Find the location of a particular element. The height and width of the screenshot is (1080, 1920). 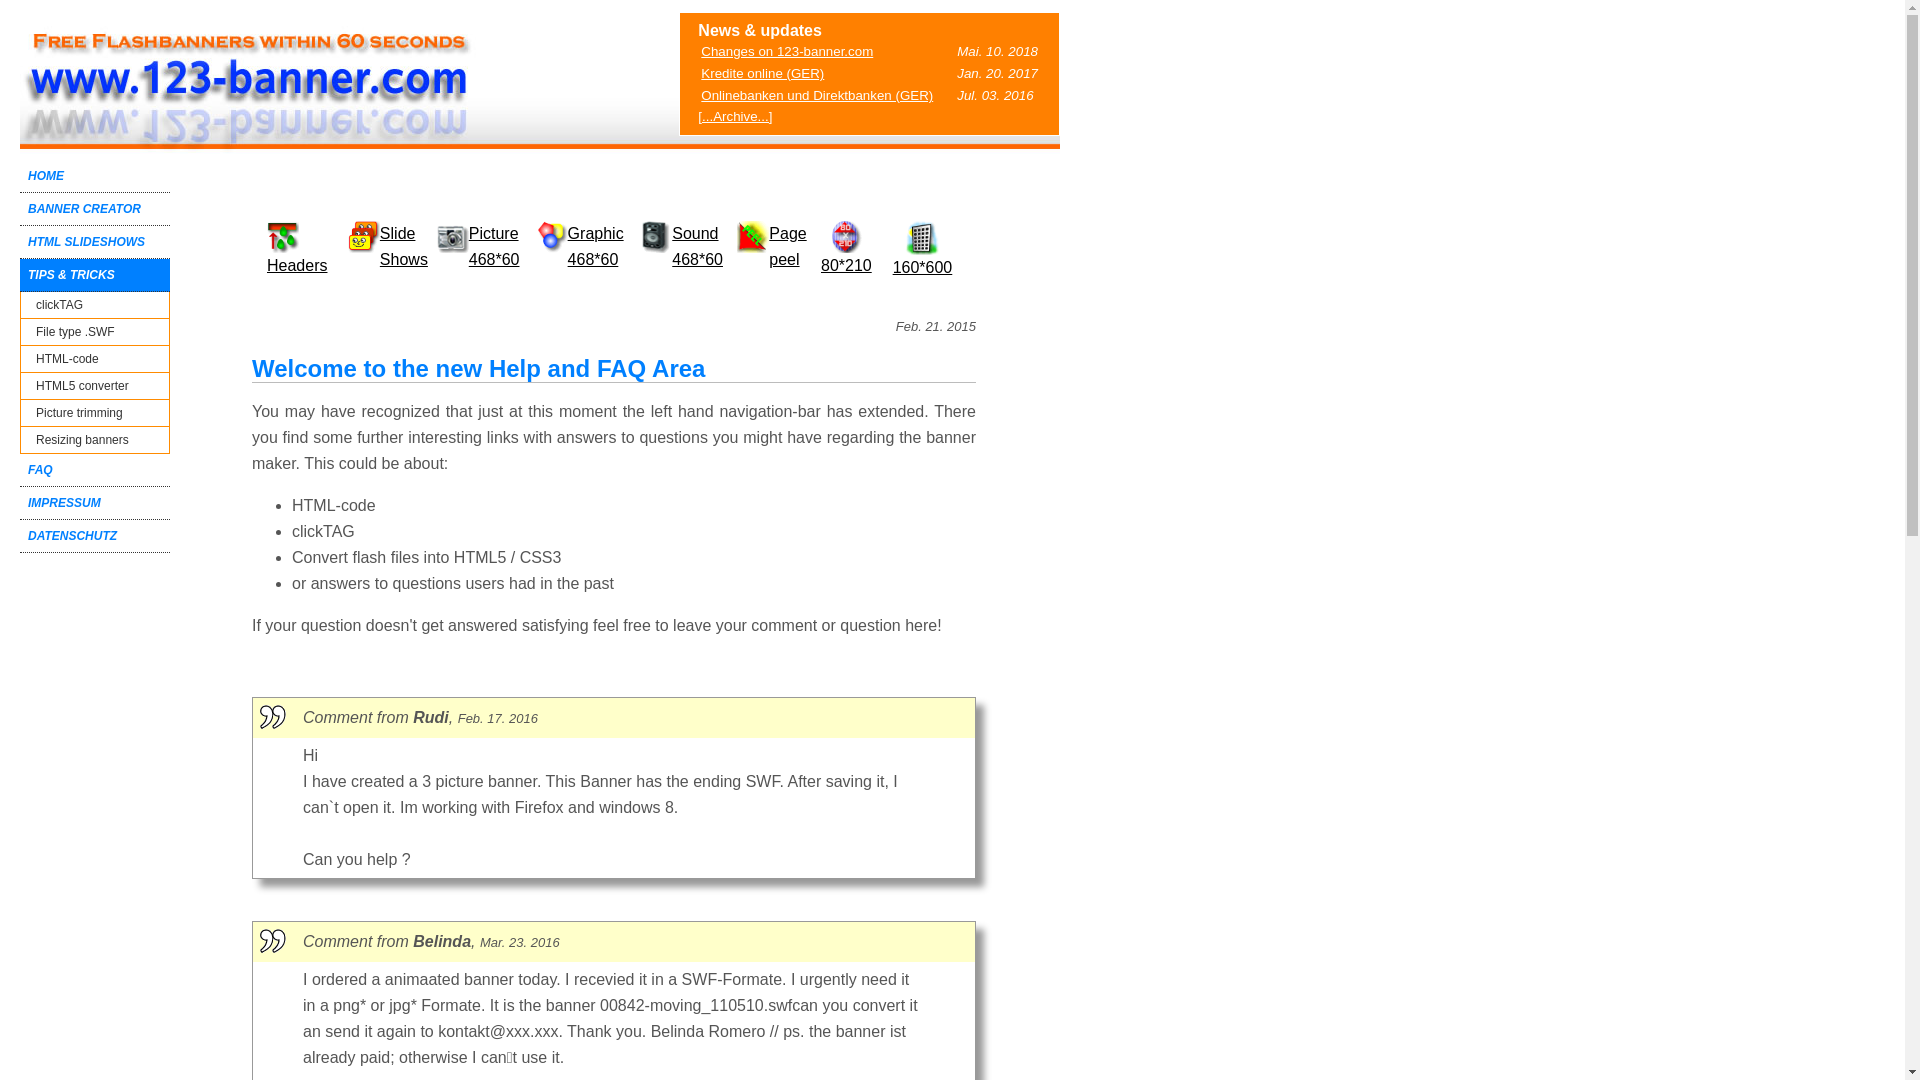

FAQ is located at coordinates (95, 470).